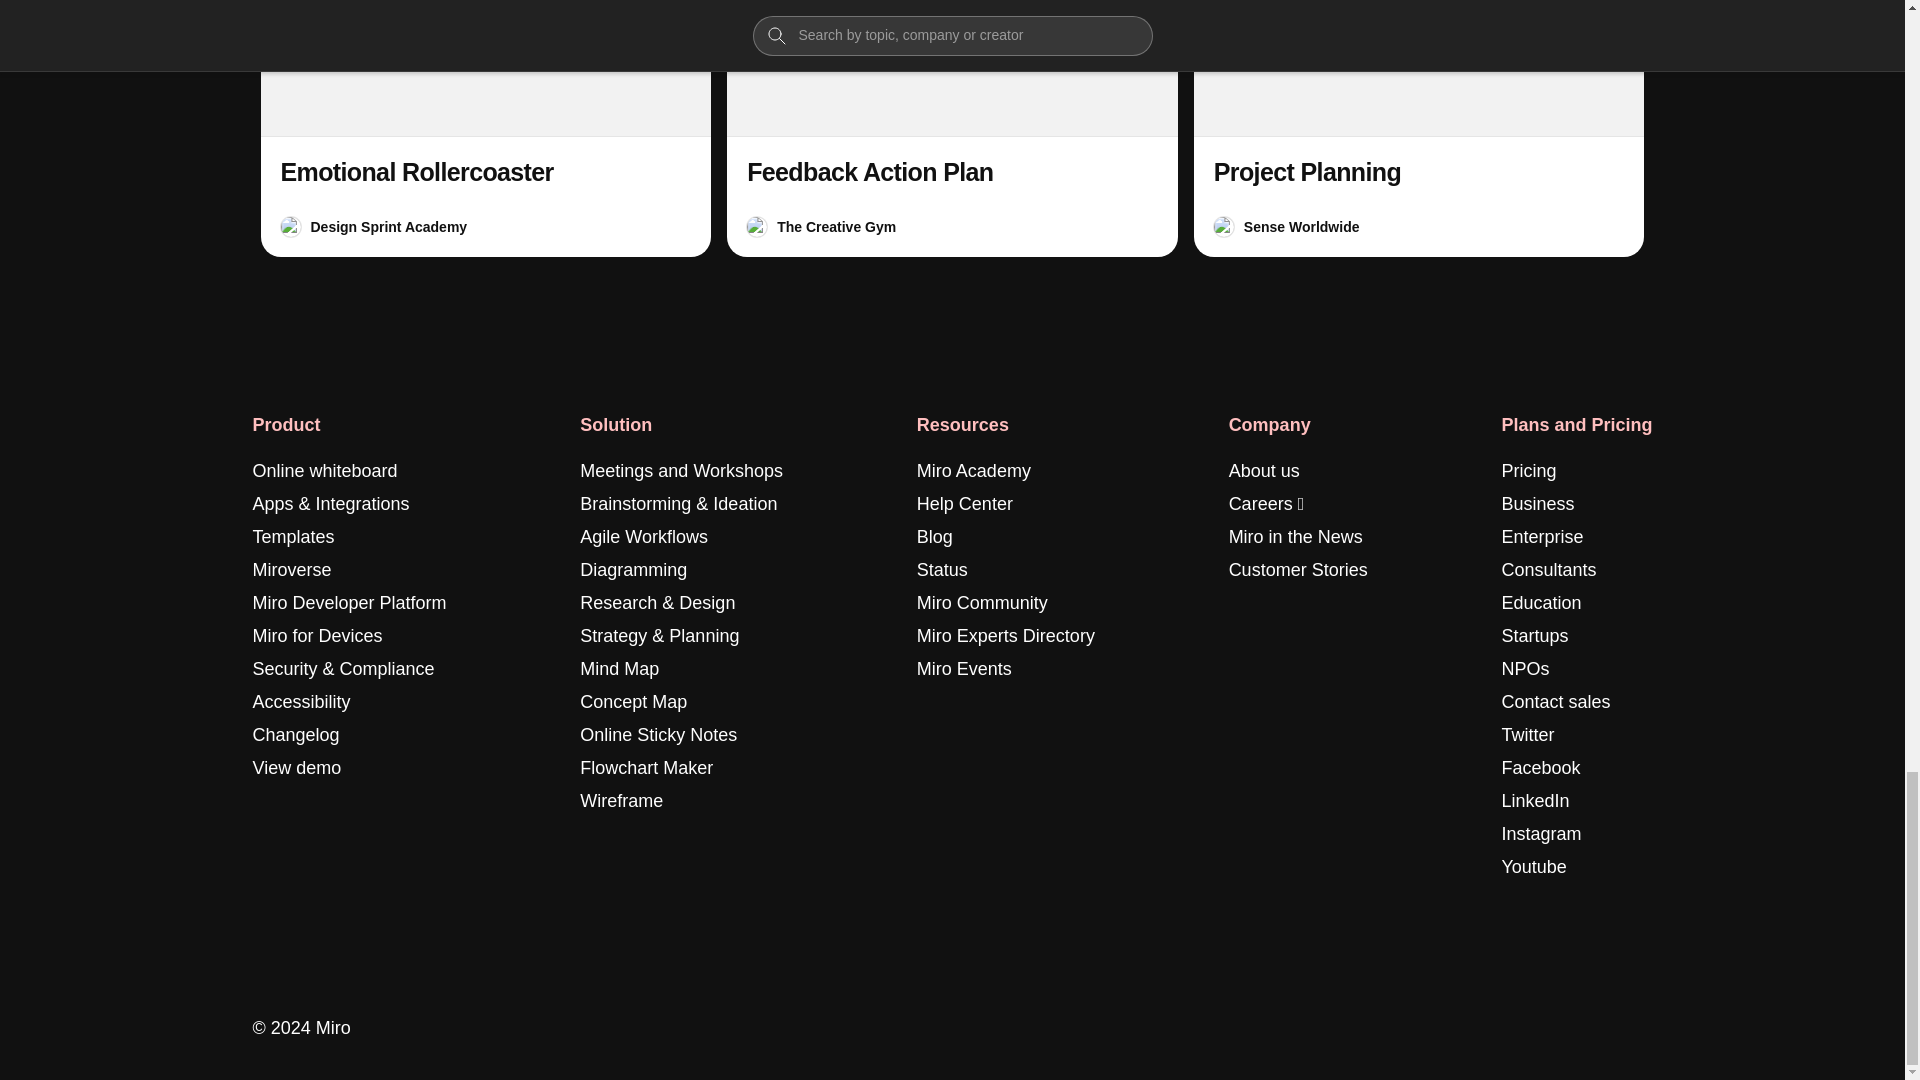  What do you see at coordinates (1420, 128) in the screenshot?
I see `Project Planning` at bounding box center [1420, 128].